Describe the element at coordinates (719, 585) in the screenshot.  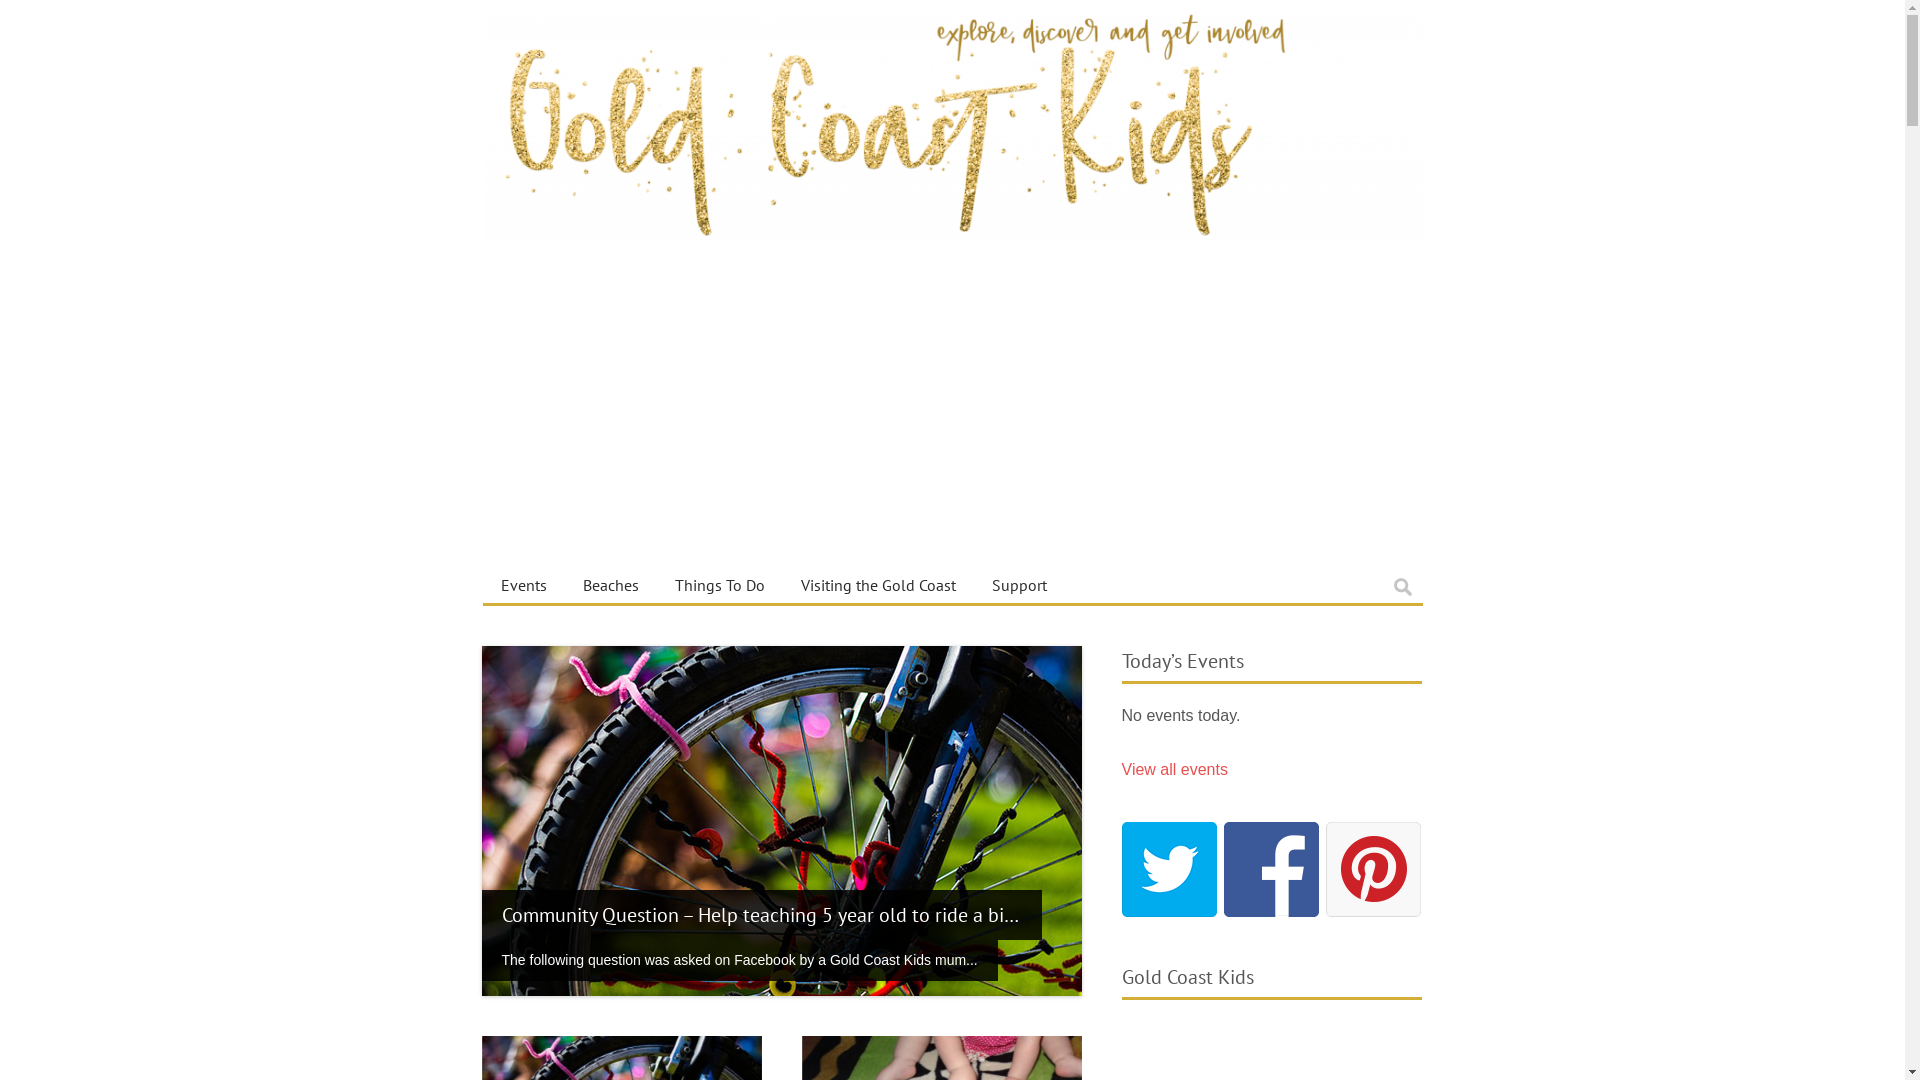
I see `Things To Do` at that location.